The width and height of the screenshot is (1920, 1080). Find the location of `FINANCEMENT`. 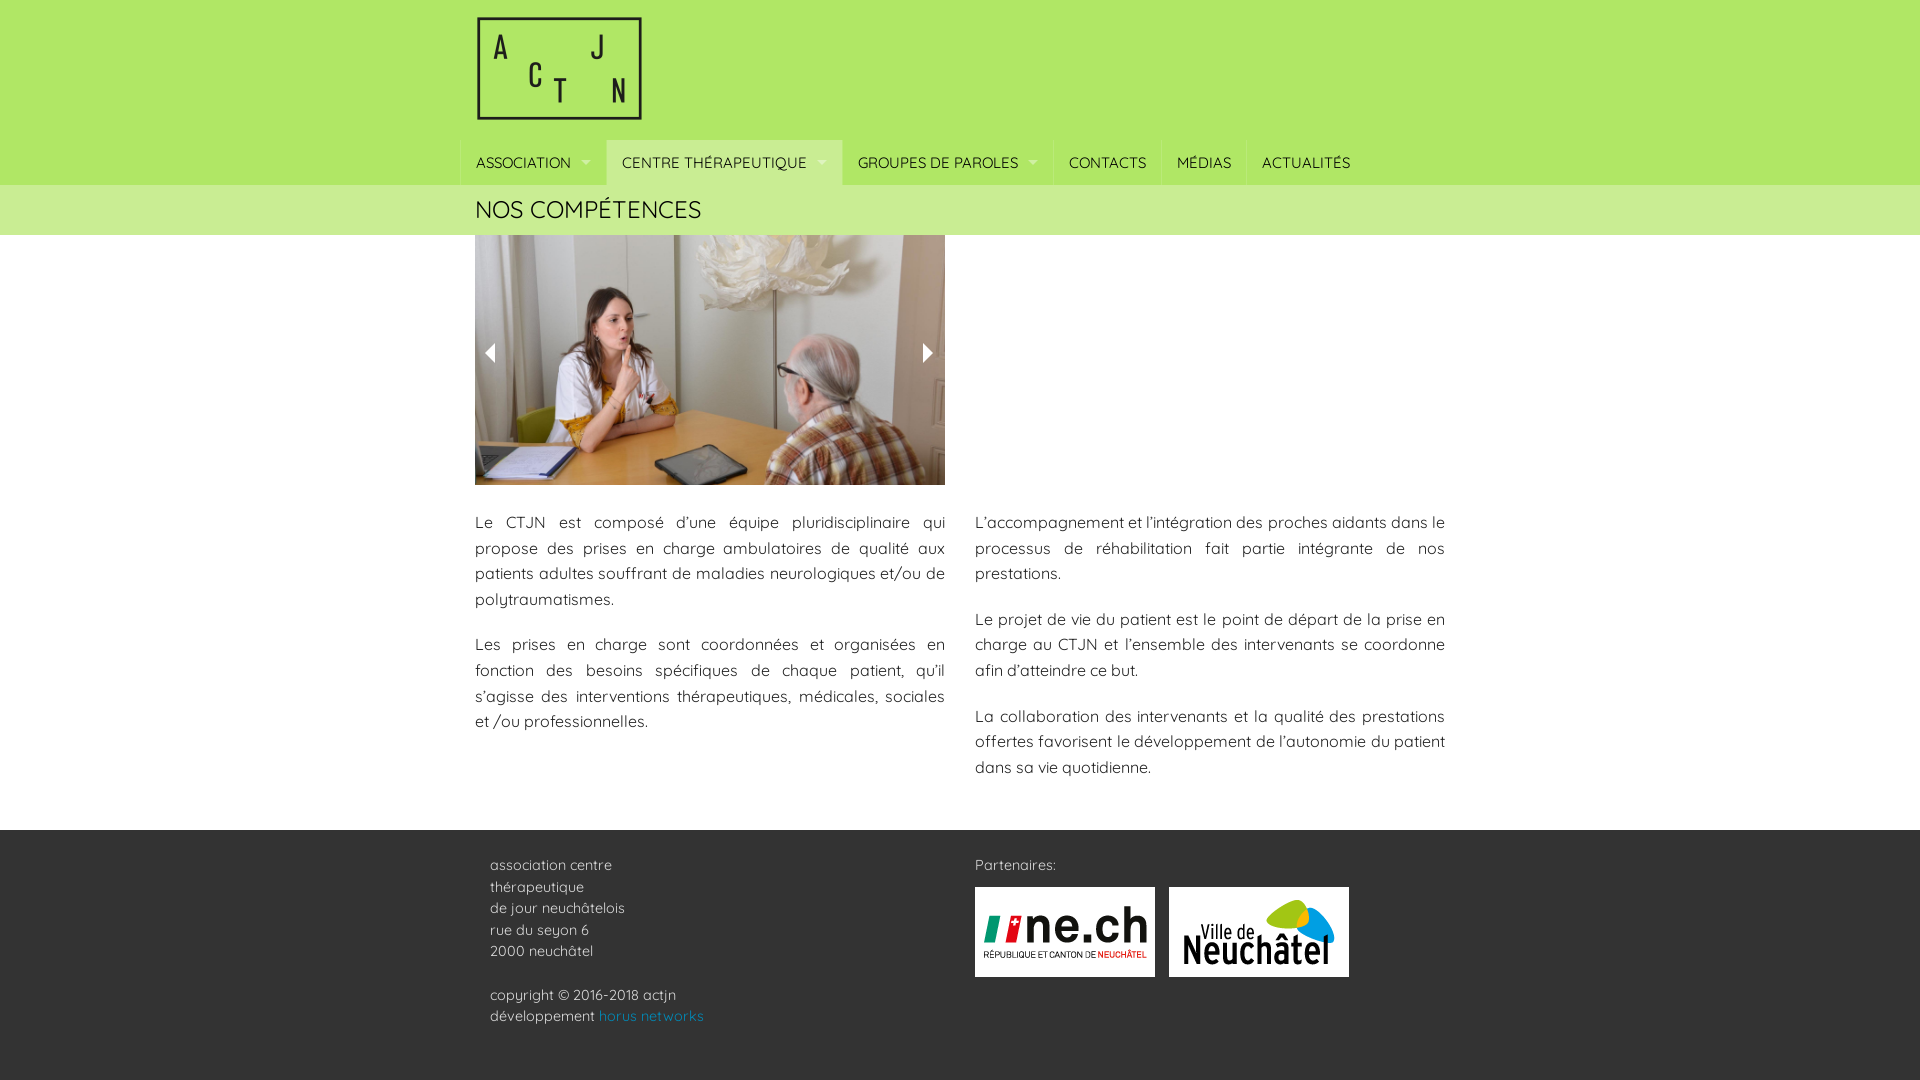

FINANCEMENT is located at coordinates (724, 478).